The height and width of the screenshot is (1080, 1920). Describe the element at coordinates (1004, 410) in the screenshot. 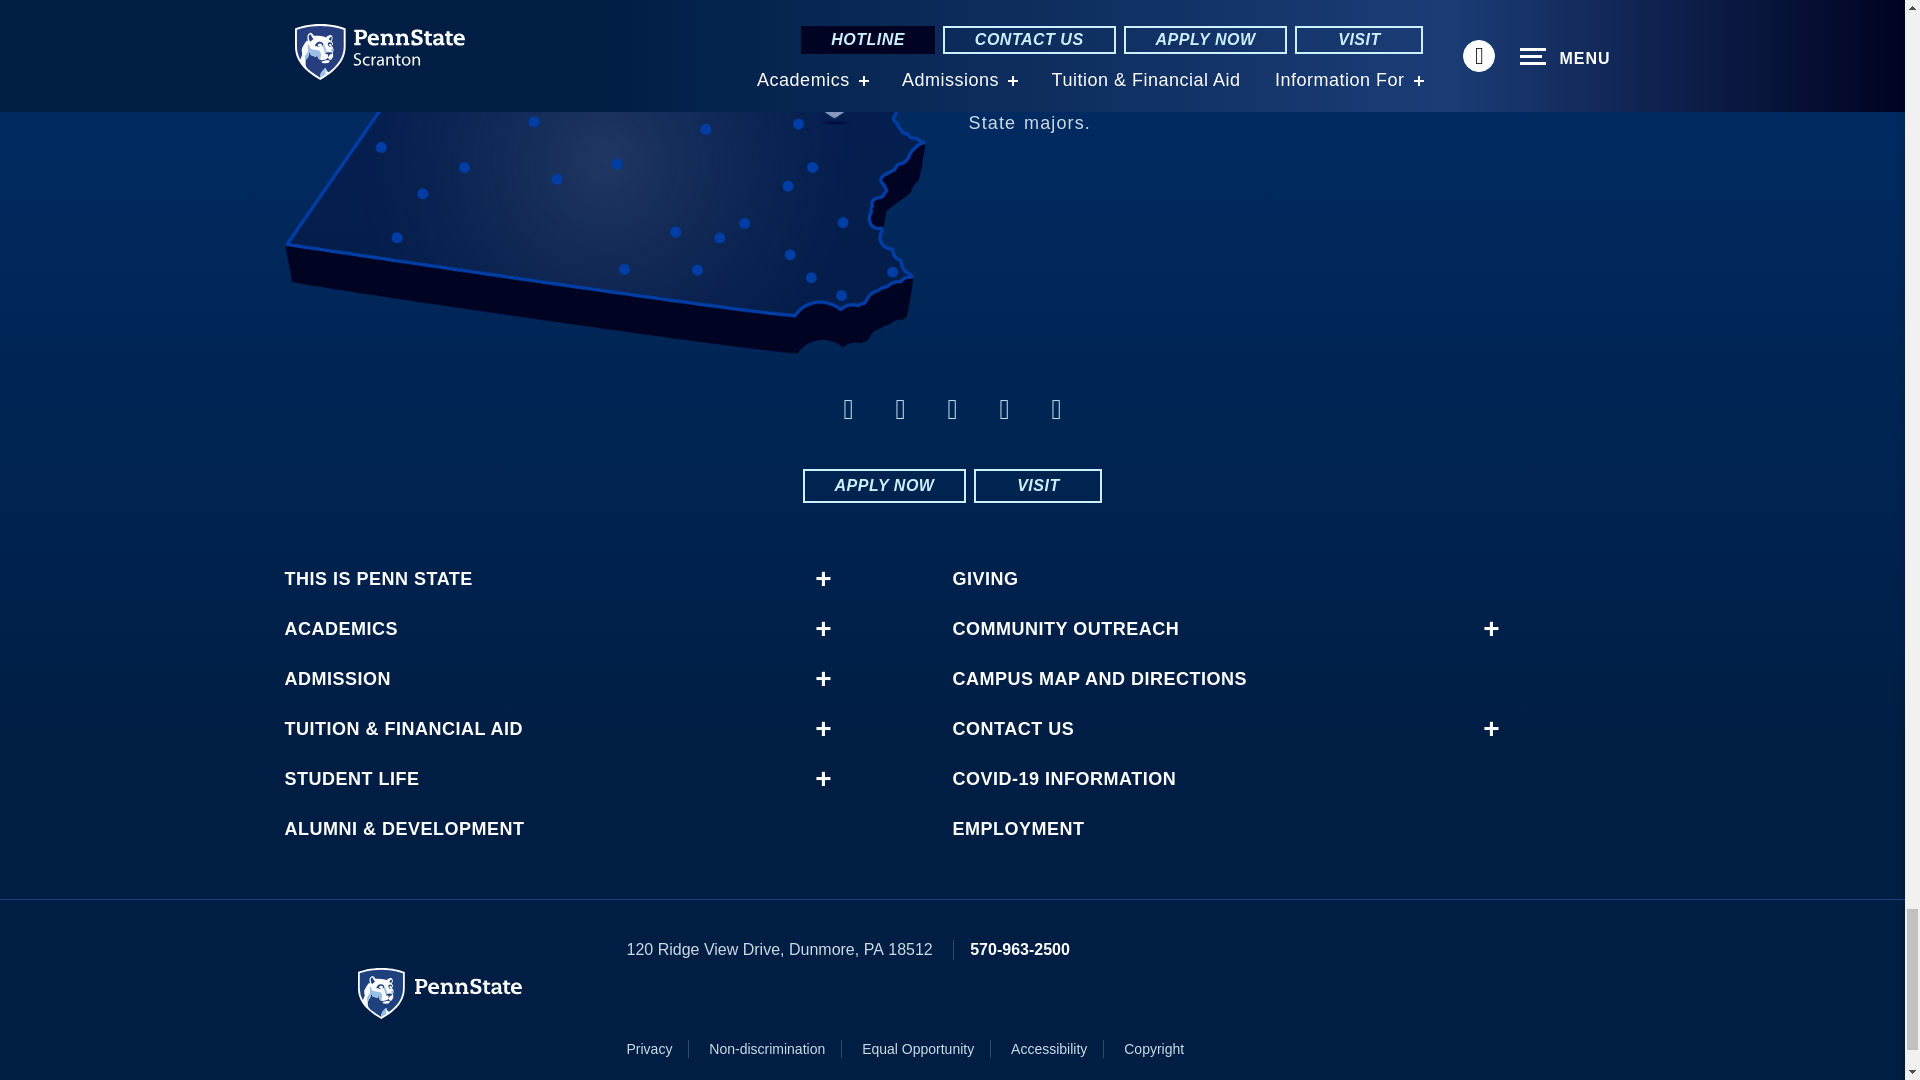

I see `youtube` at that location.